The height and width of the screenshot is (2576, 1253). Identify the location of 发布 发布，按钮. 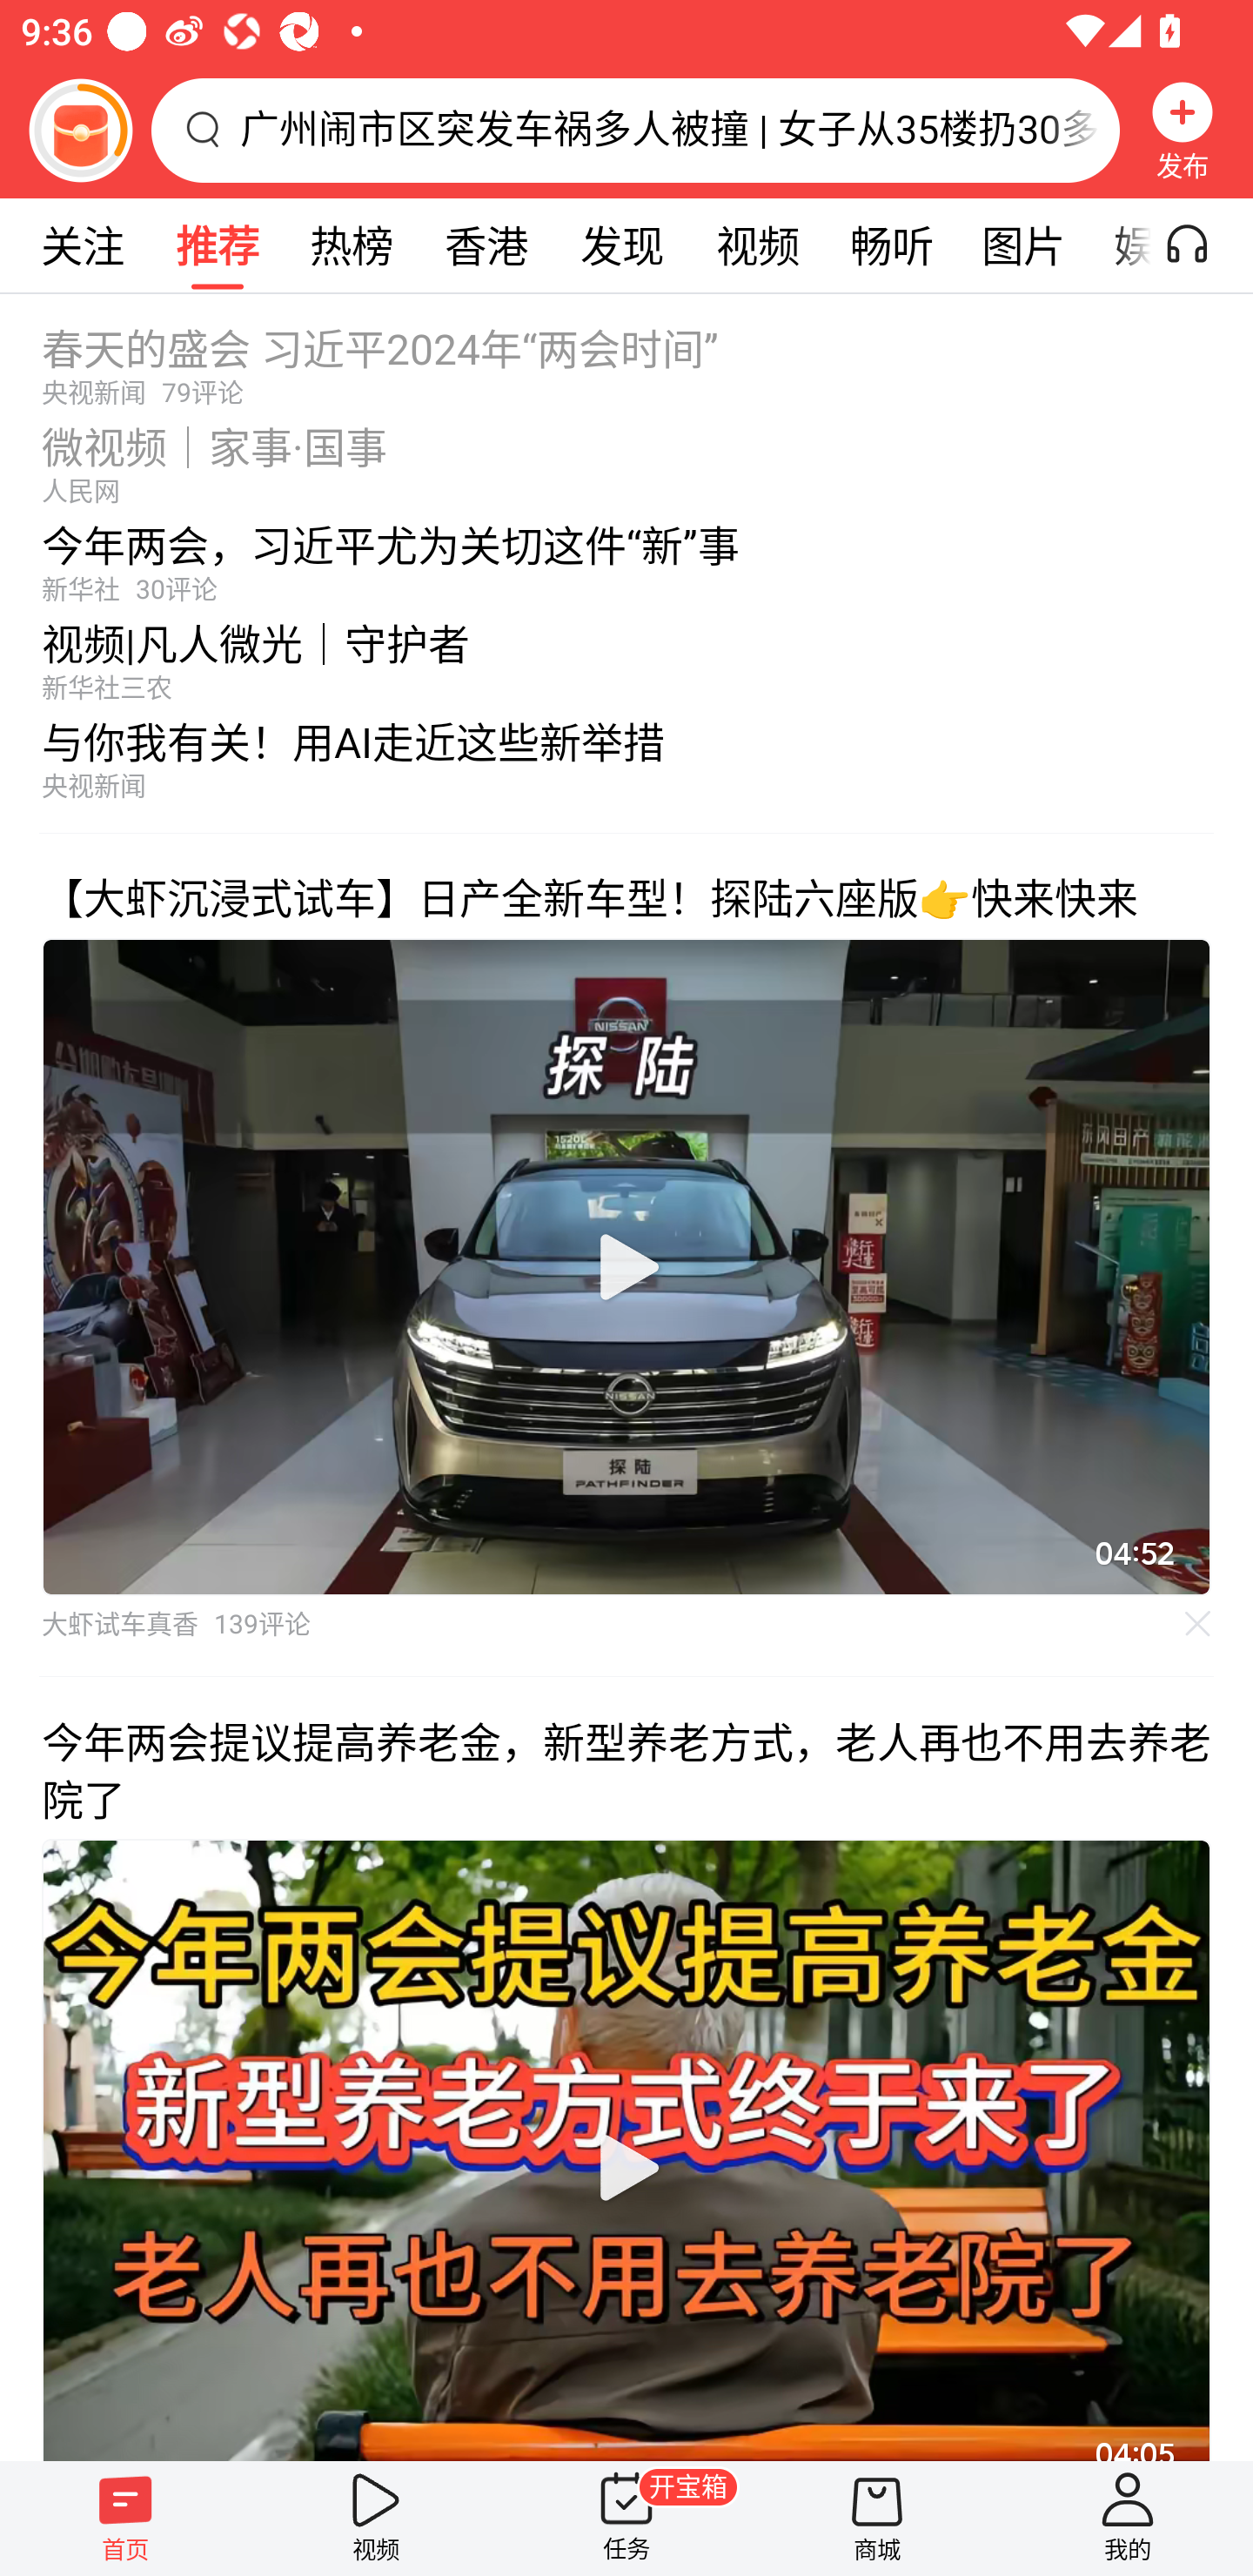
(1183, 130).